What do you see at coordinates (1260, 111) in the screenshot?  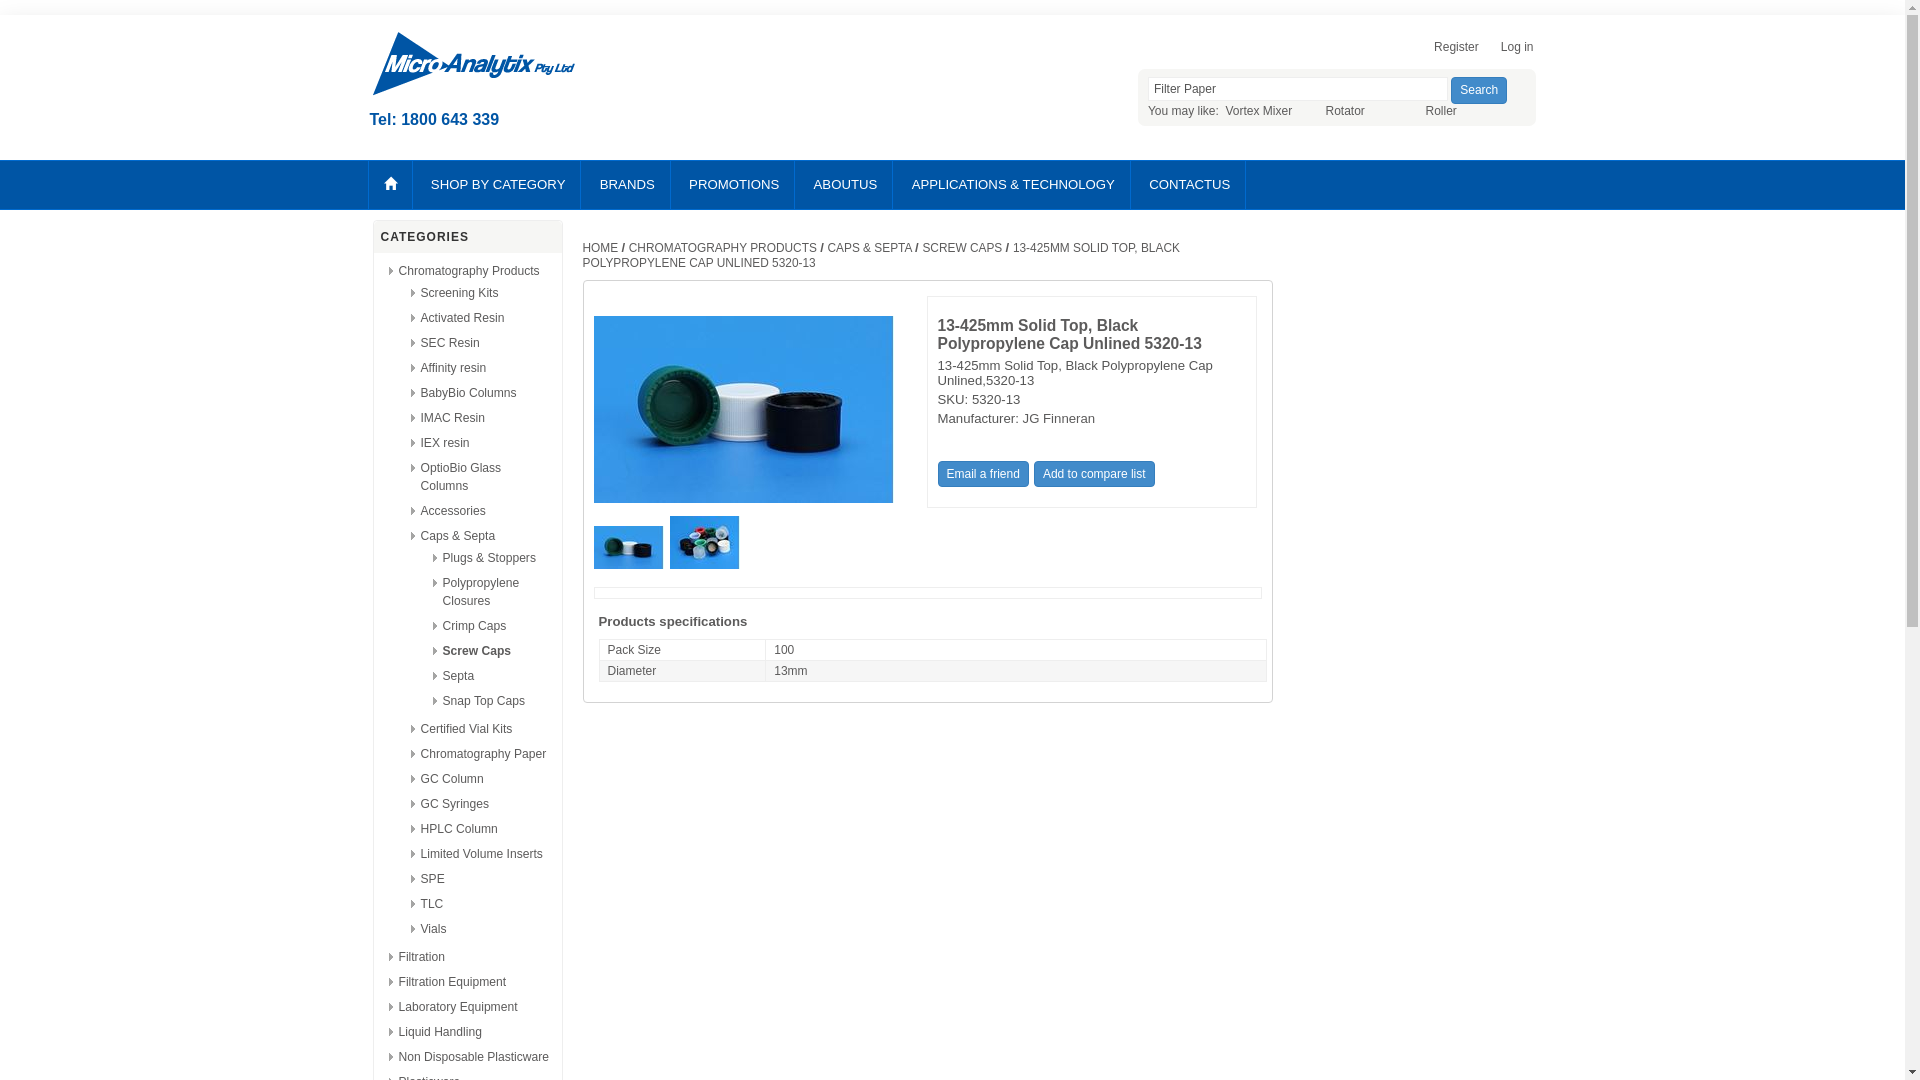 I see `Vortex Mixer` at bounding box center [1260, 111].